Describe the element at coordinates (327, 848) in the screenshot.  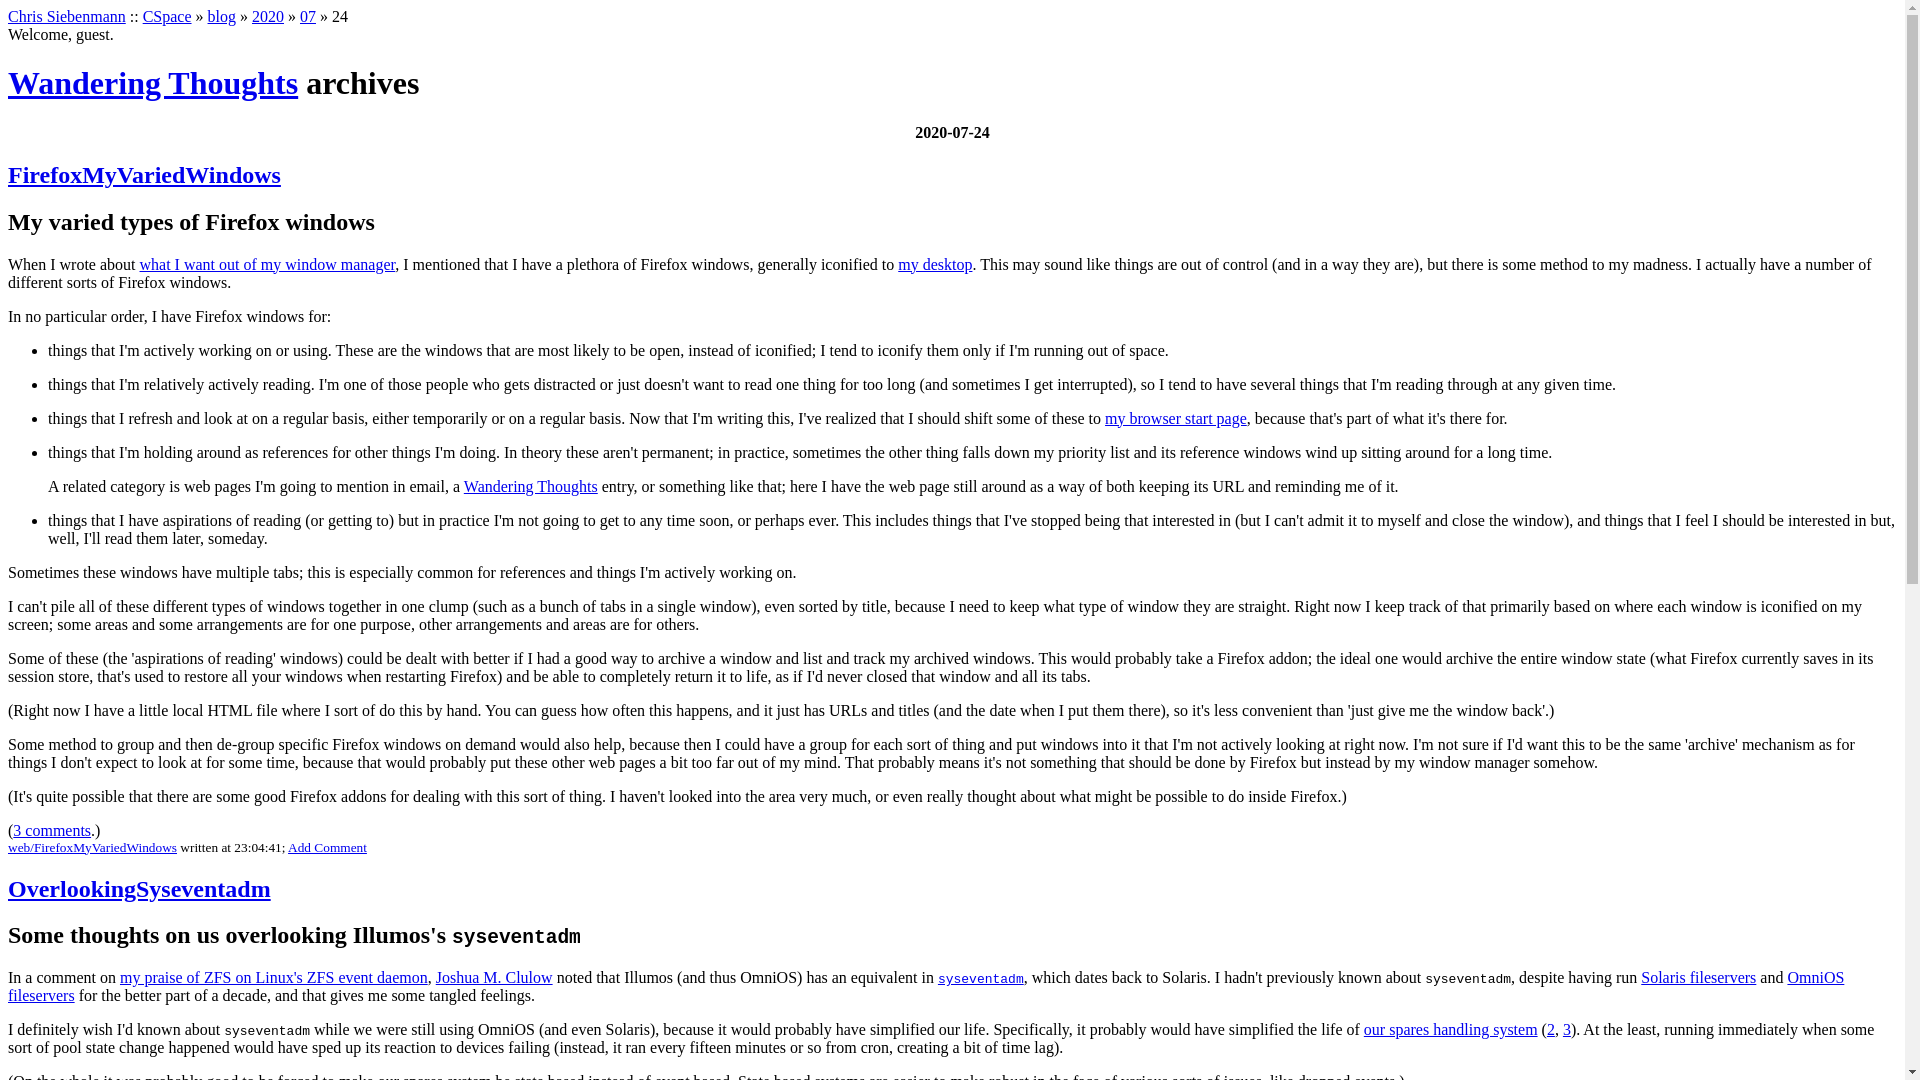
I see `Add Comment` at that location.